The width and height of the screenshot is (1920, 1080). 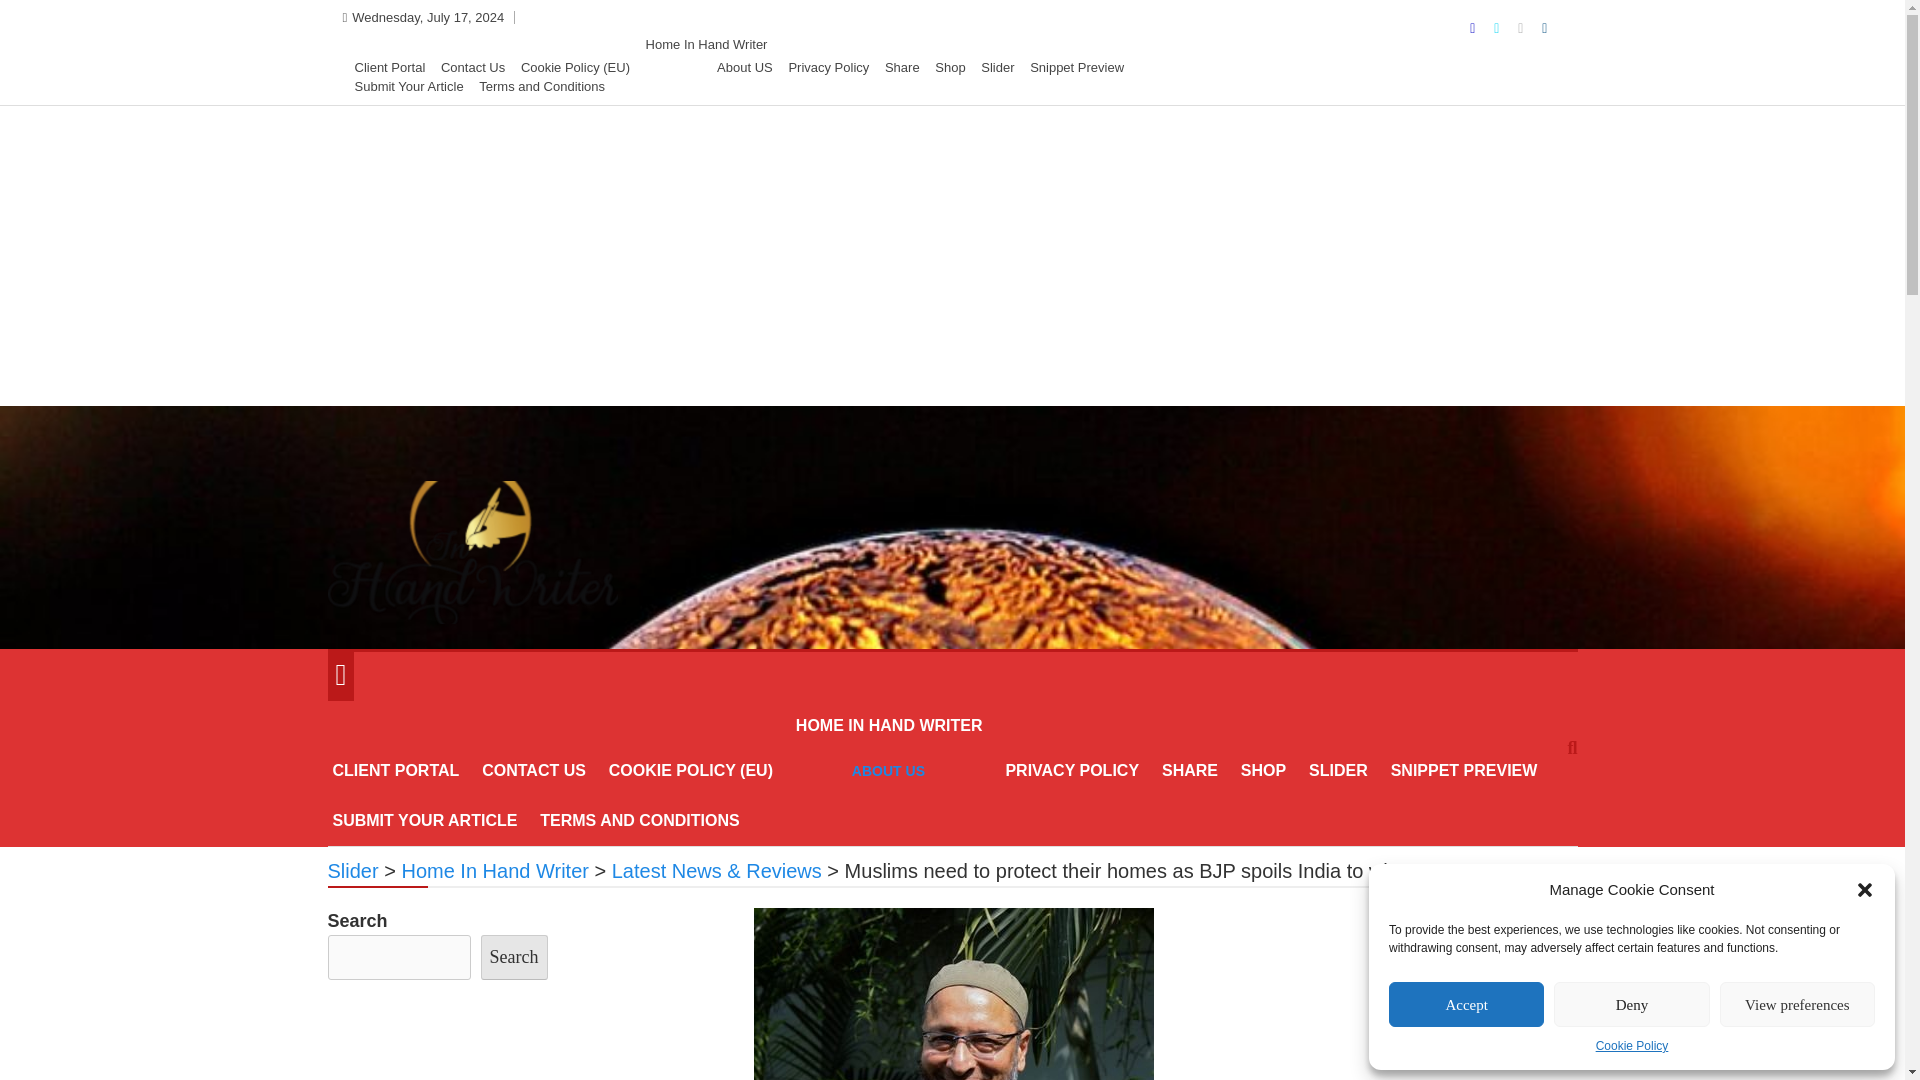 I want to click on Slider, so click(x=997, y=67).